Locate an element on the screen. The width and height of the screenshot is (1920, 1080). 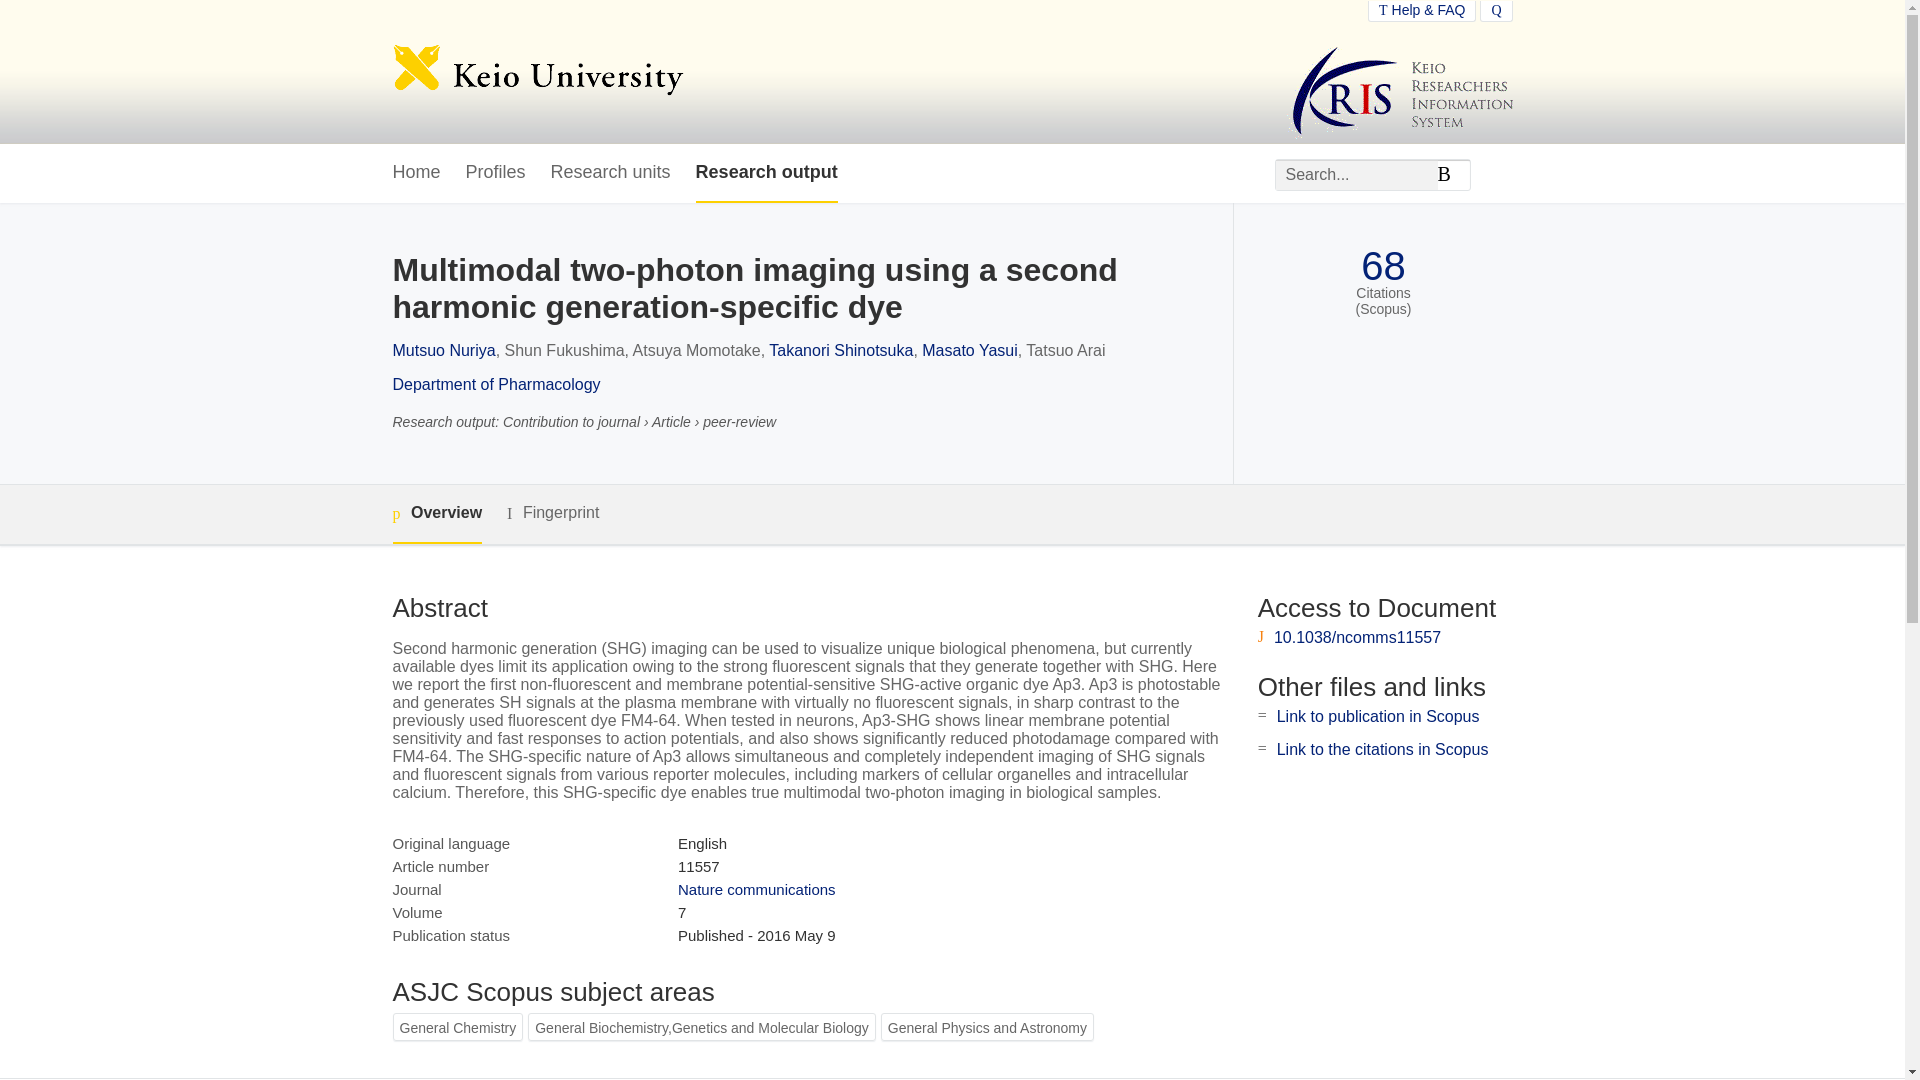
Profiles is located at coordinates (496, 173).